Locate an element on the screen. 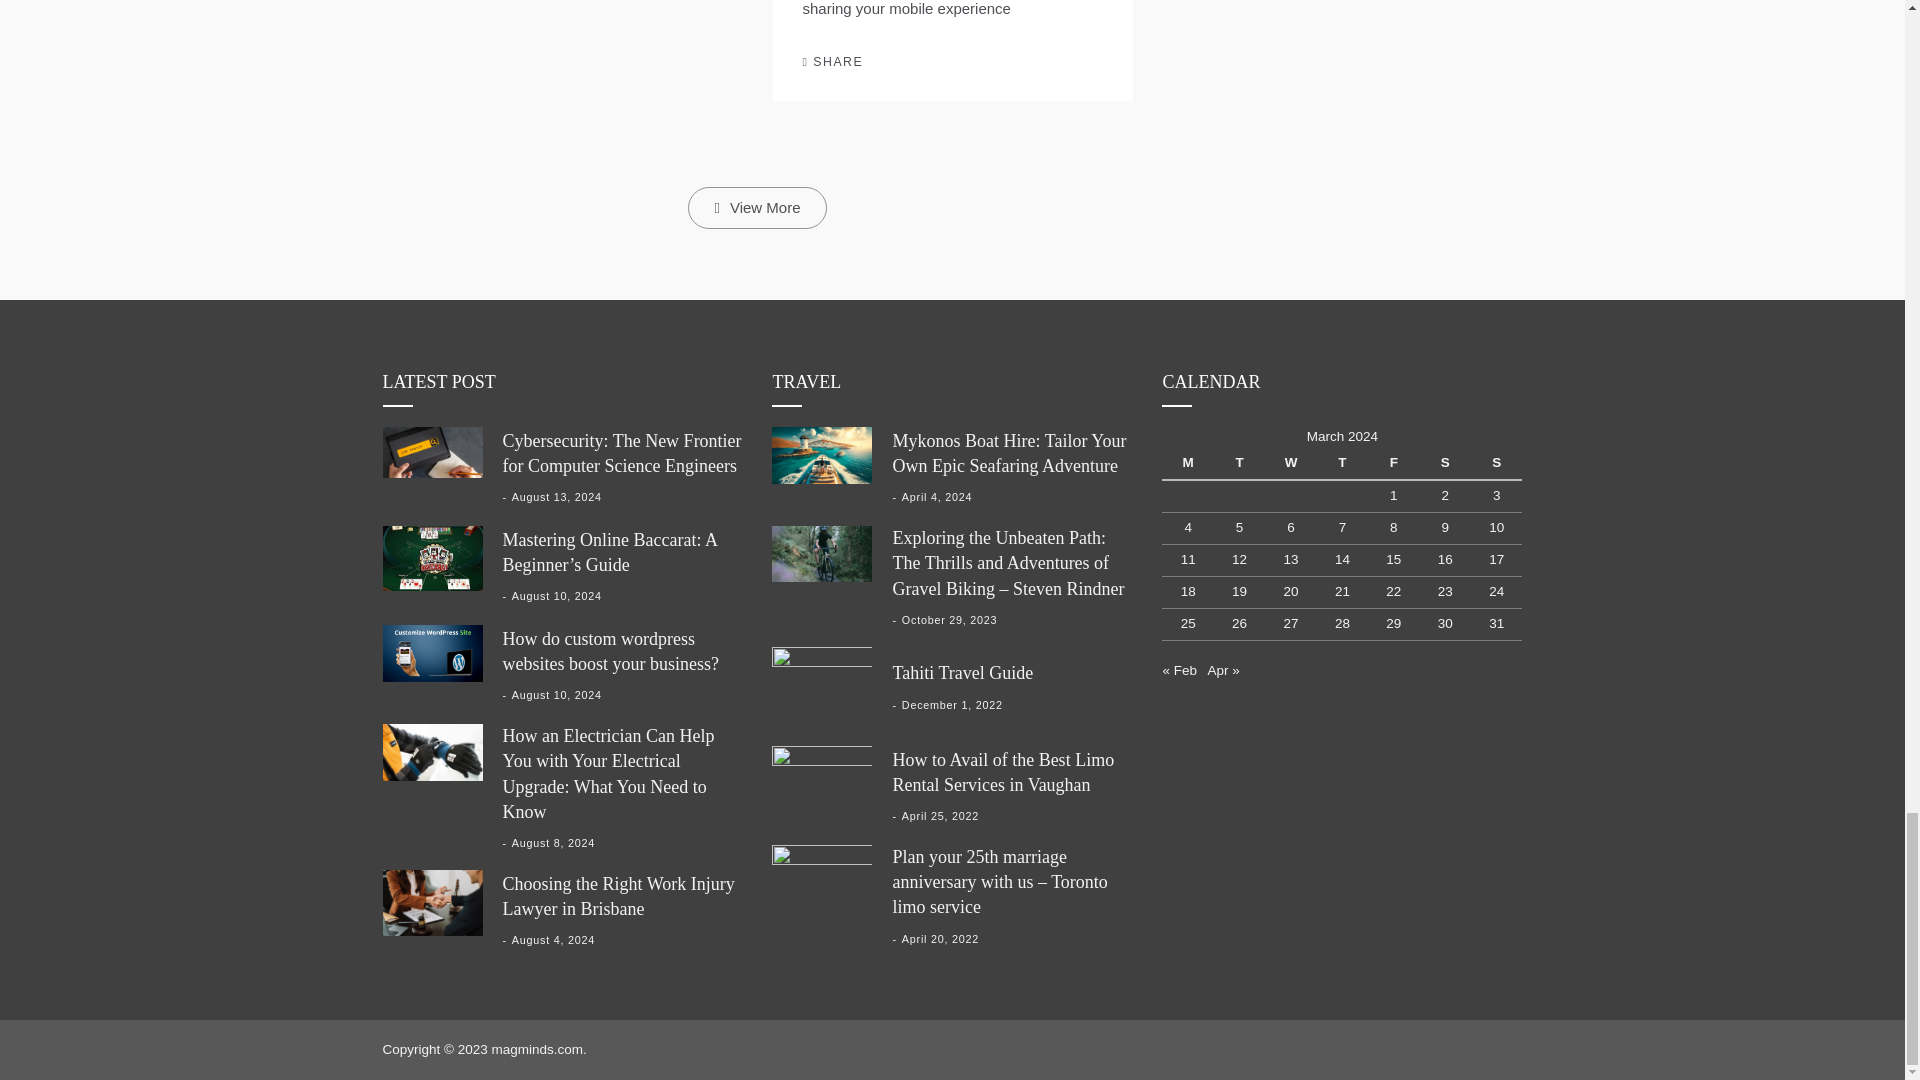 The height and width of the screenshot is (1080, 1920). Saturday is located at coordinates (1445, 463).